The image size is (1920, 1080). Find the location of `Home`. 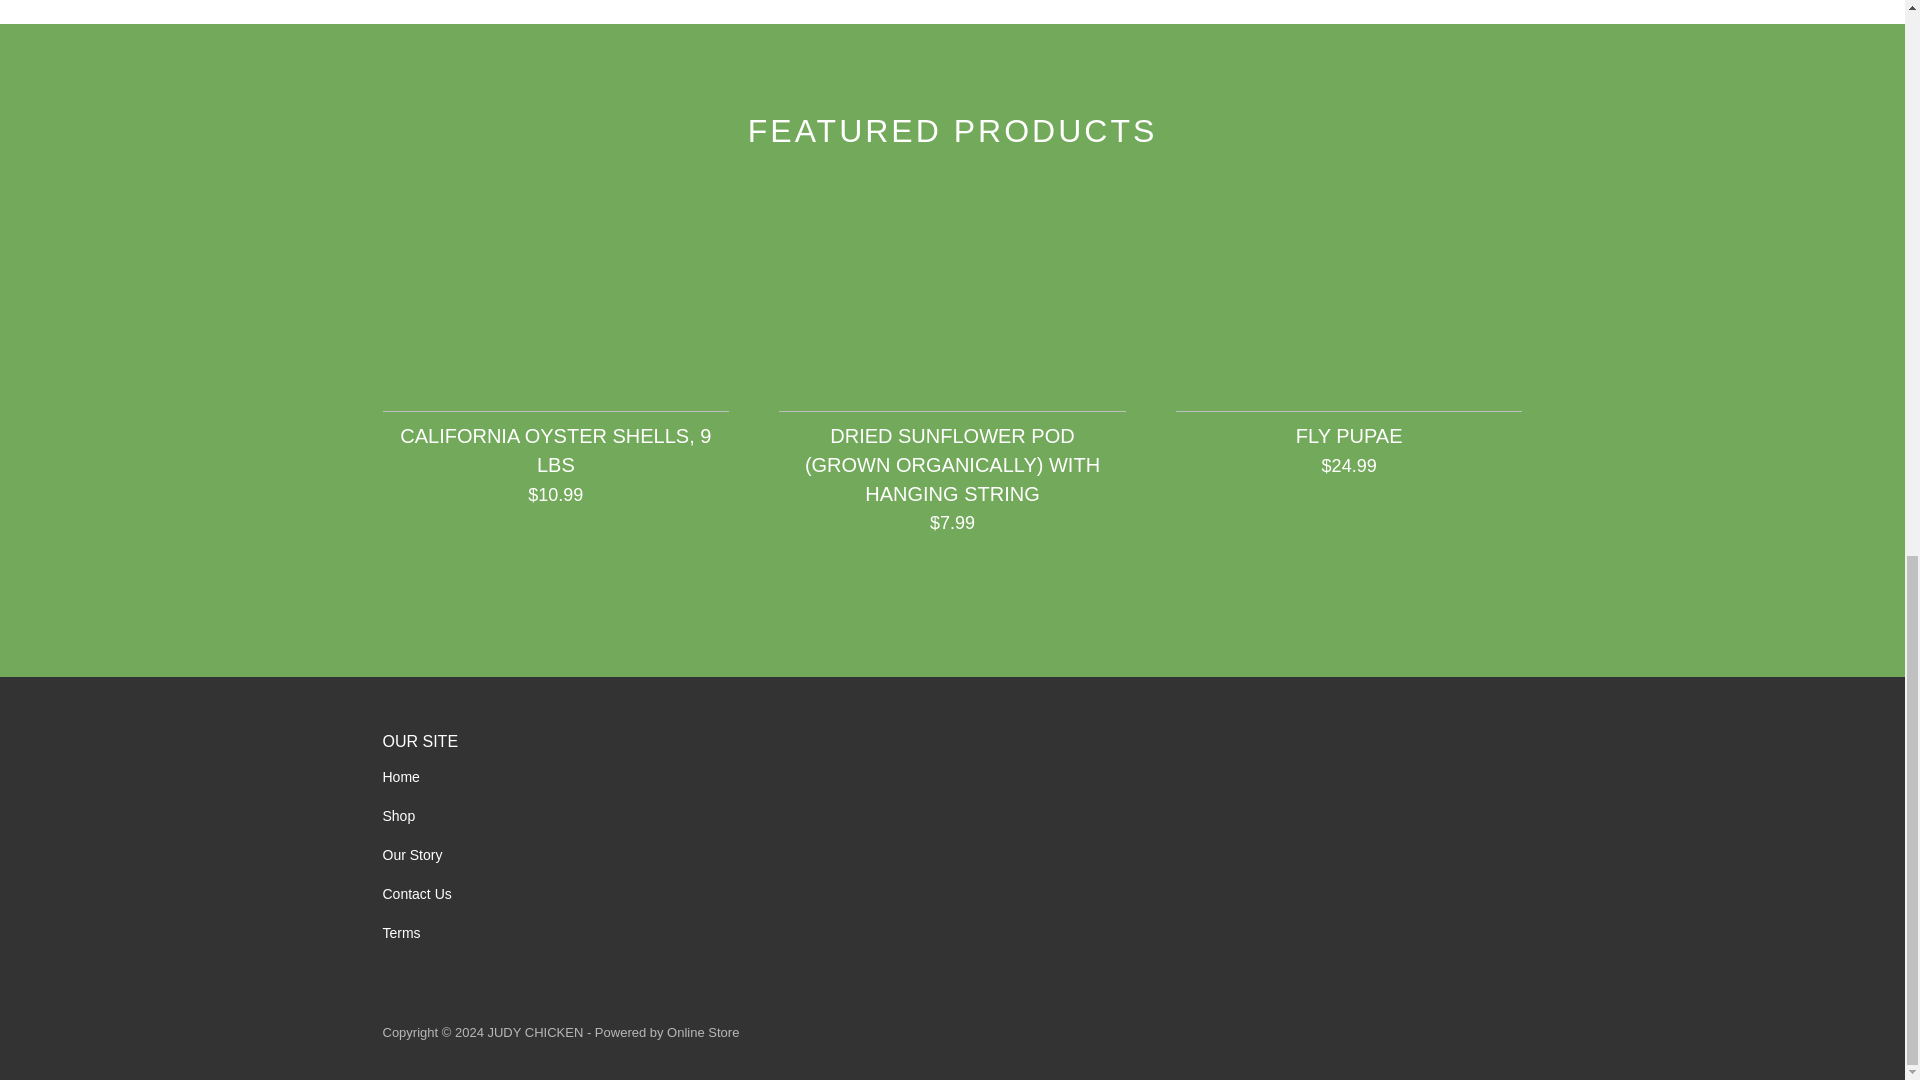

Home is located at coordinates (400, 776).